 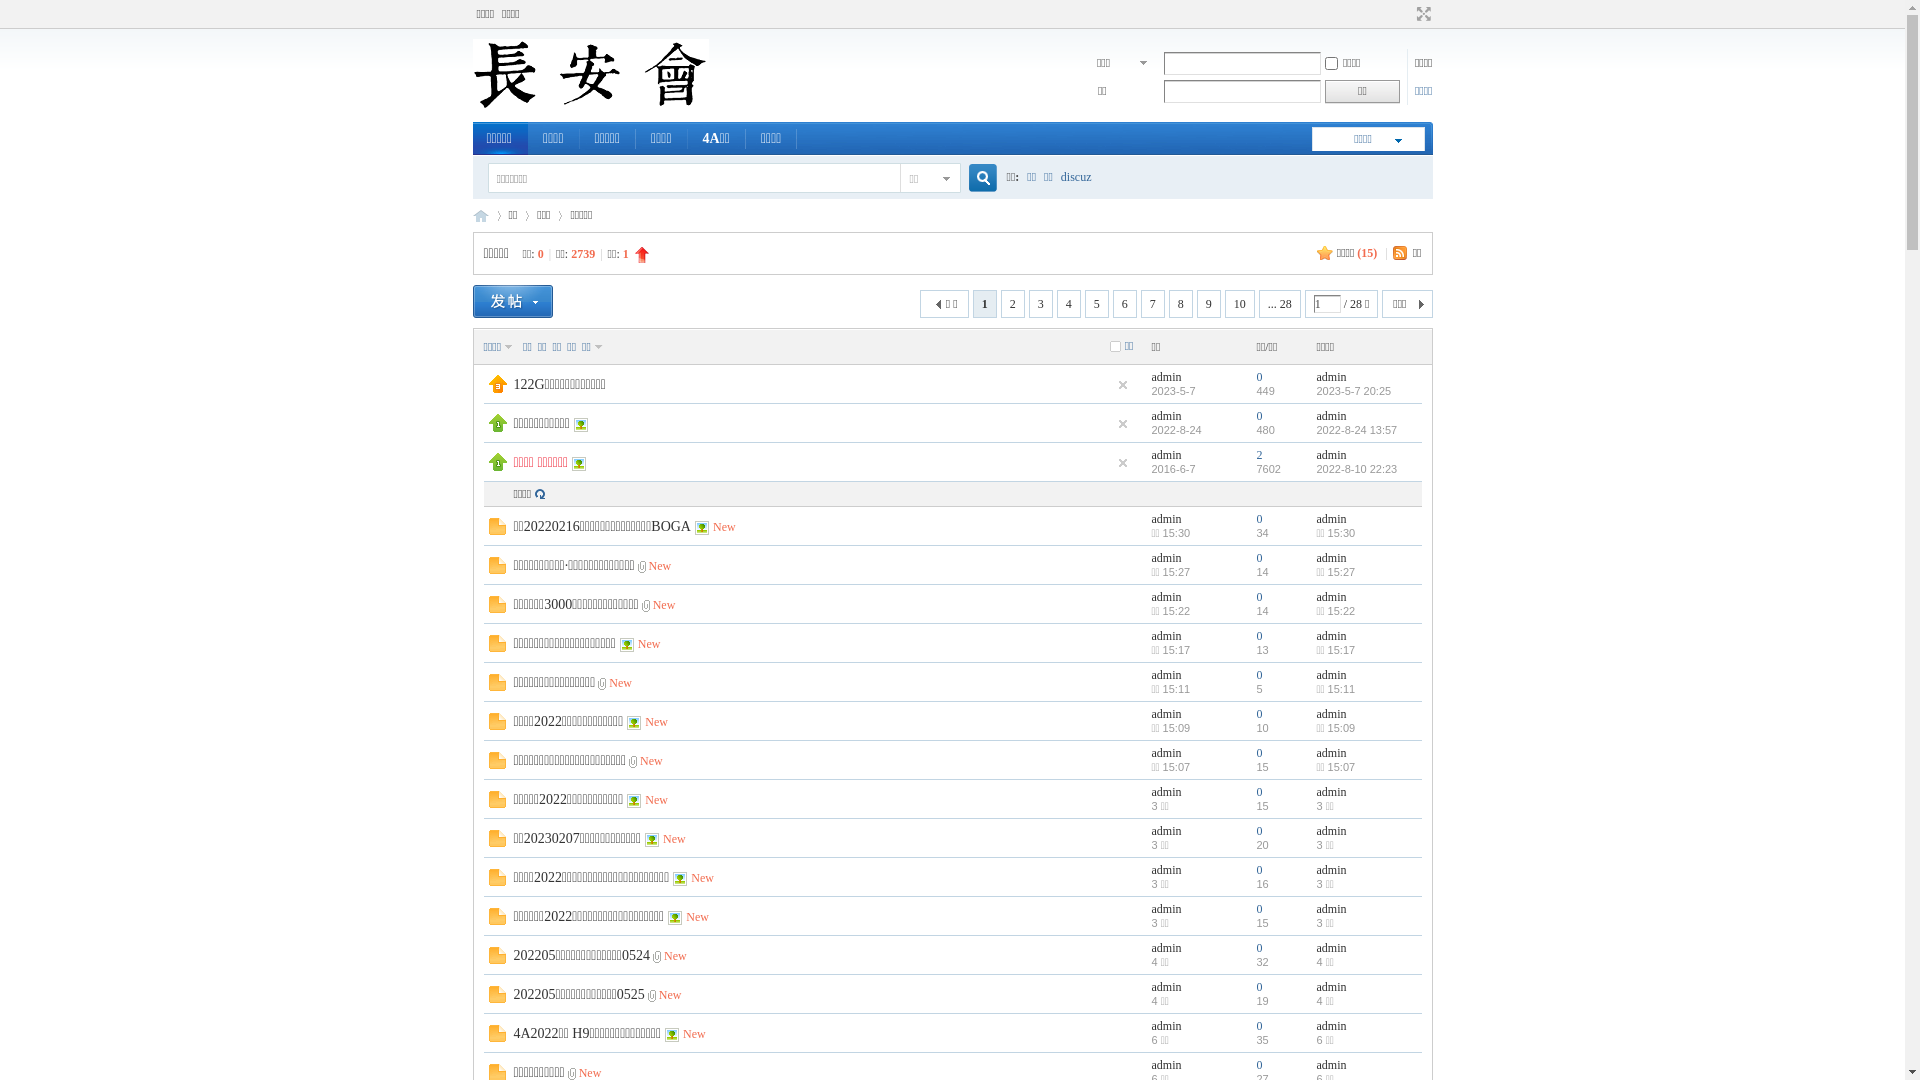 What do you see at coordinates (1076, 176) in the screenshot?
I see `discuz` at bounding box center [1076, 176].